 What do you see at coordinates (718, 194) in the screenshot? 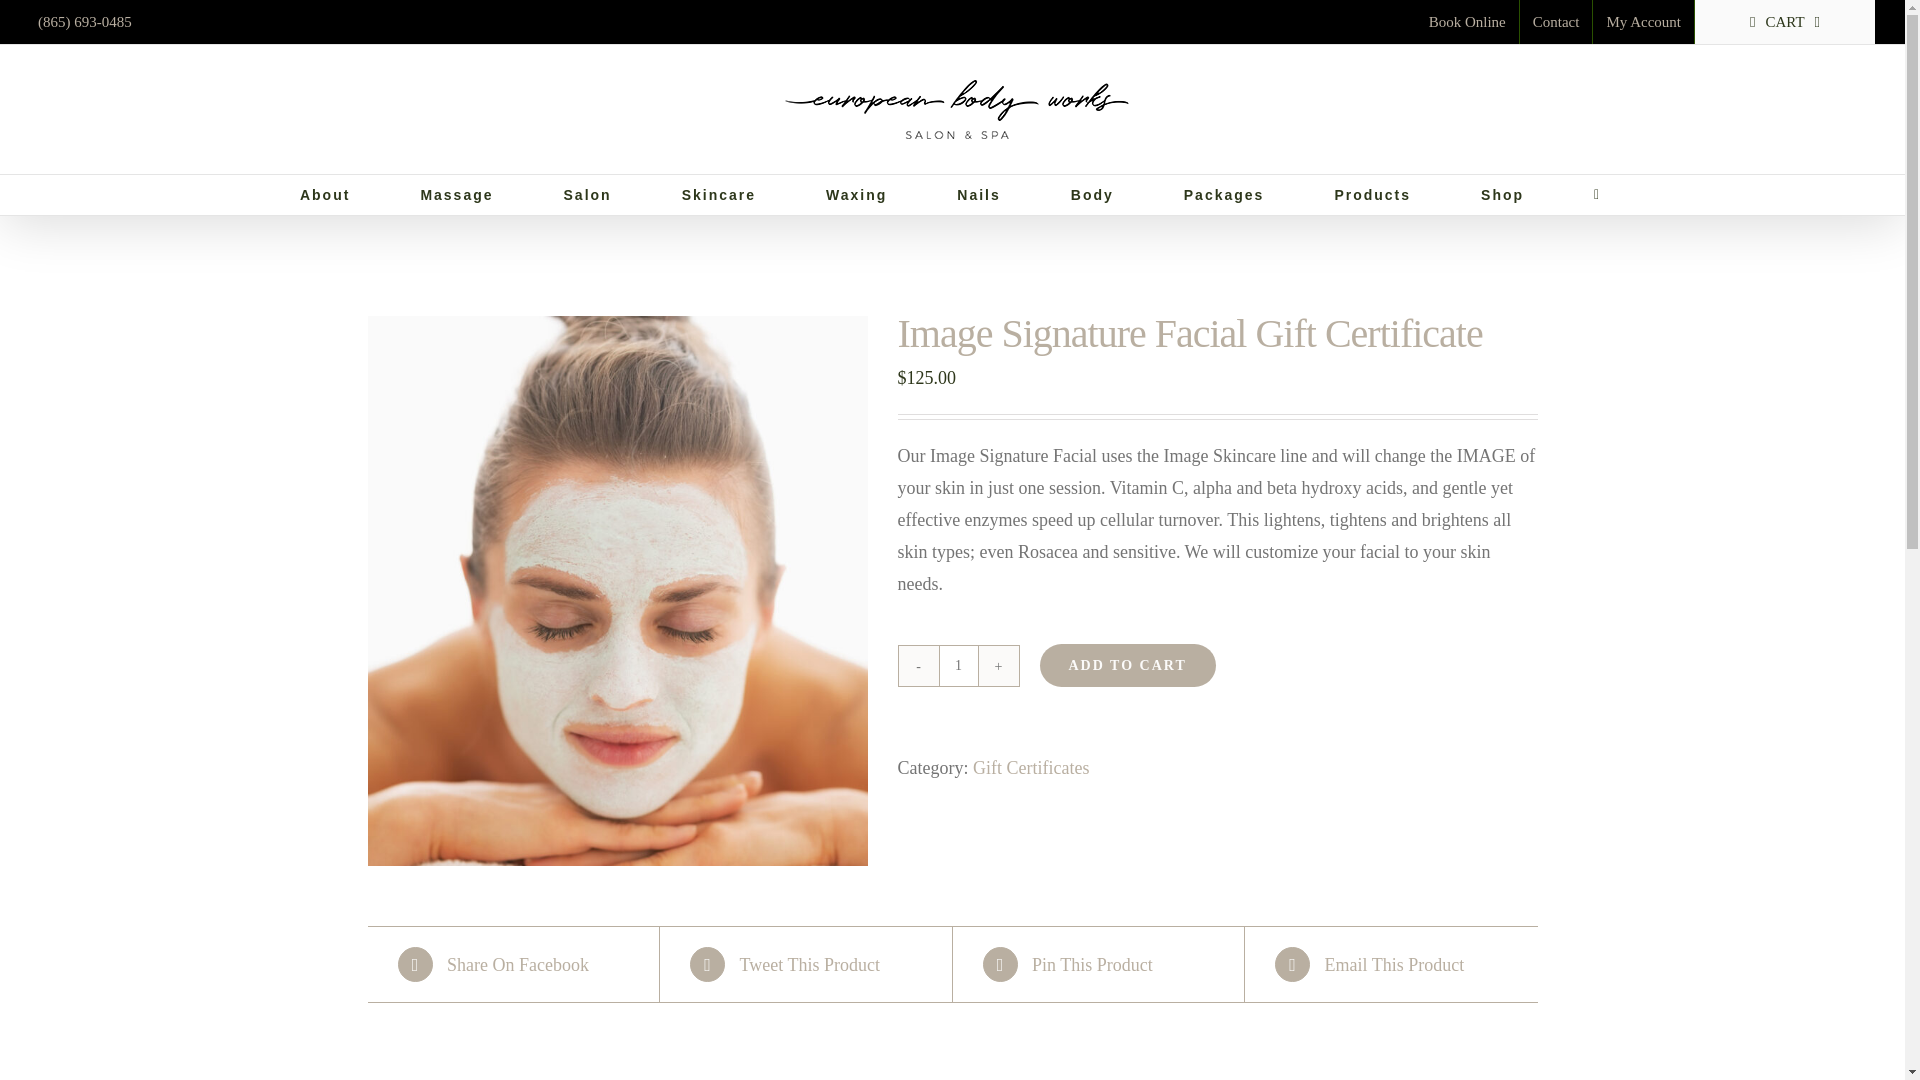
I see `Skincare` at bounding box center [718, 194].